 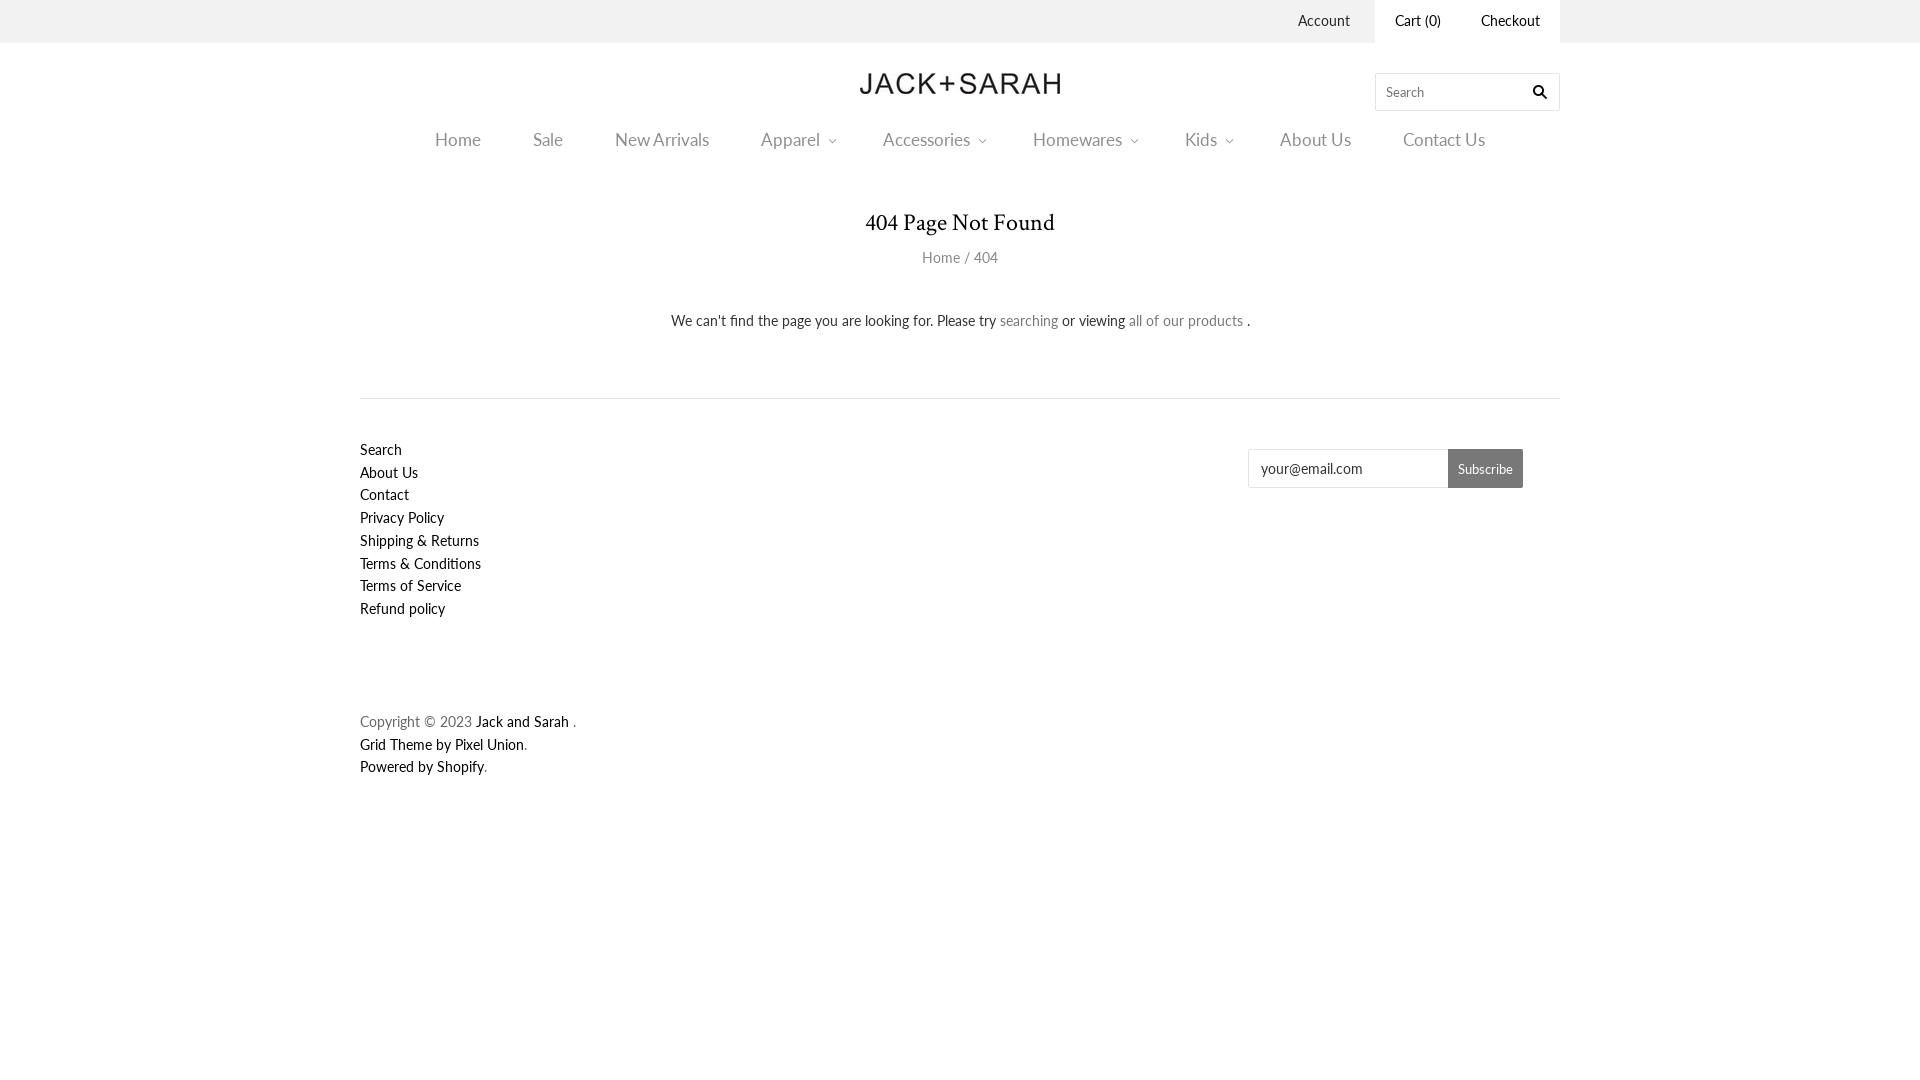 What do you see at coordinates (941, 258) in the screenshot?
I see `Home` at bounding box center [941, 258].